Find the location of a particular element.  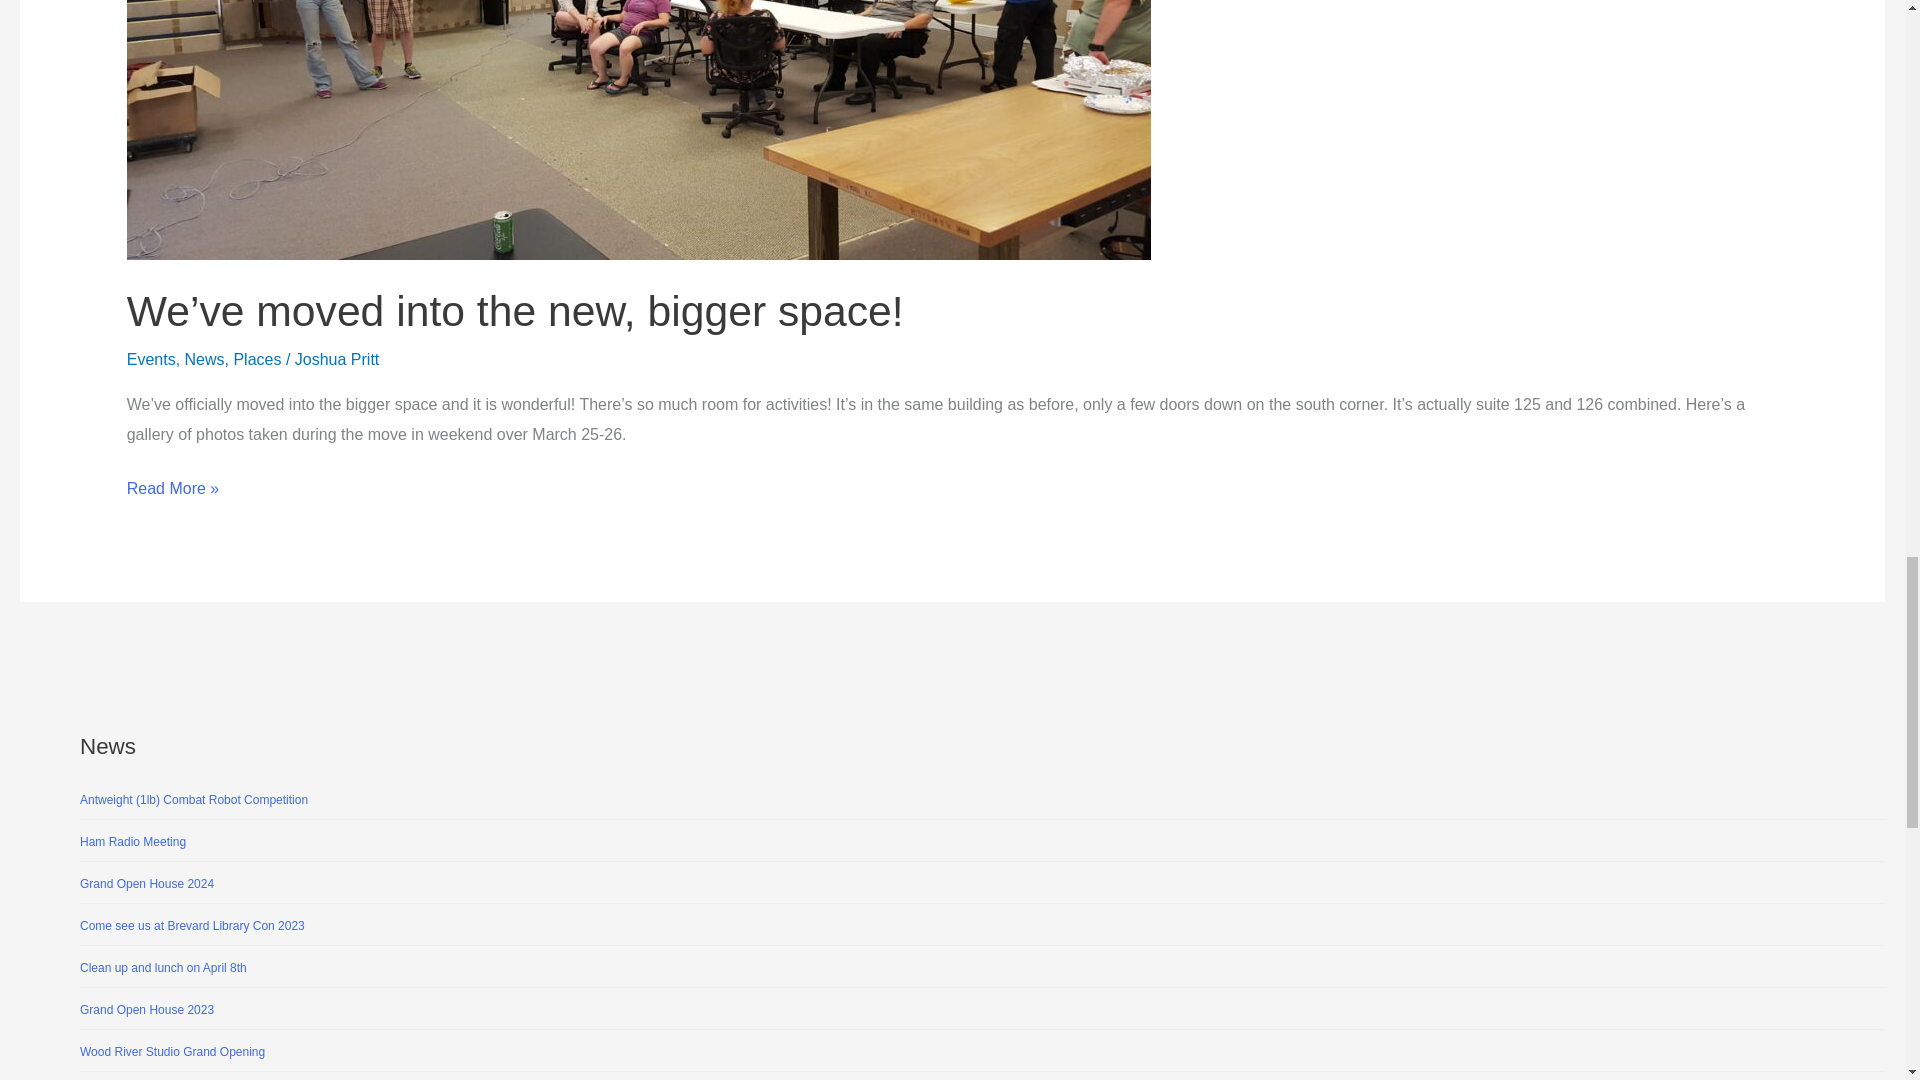

Joshua Pritt is located at coordinates (336, 360).